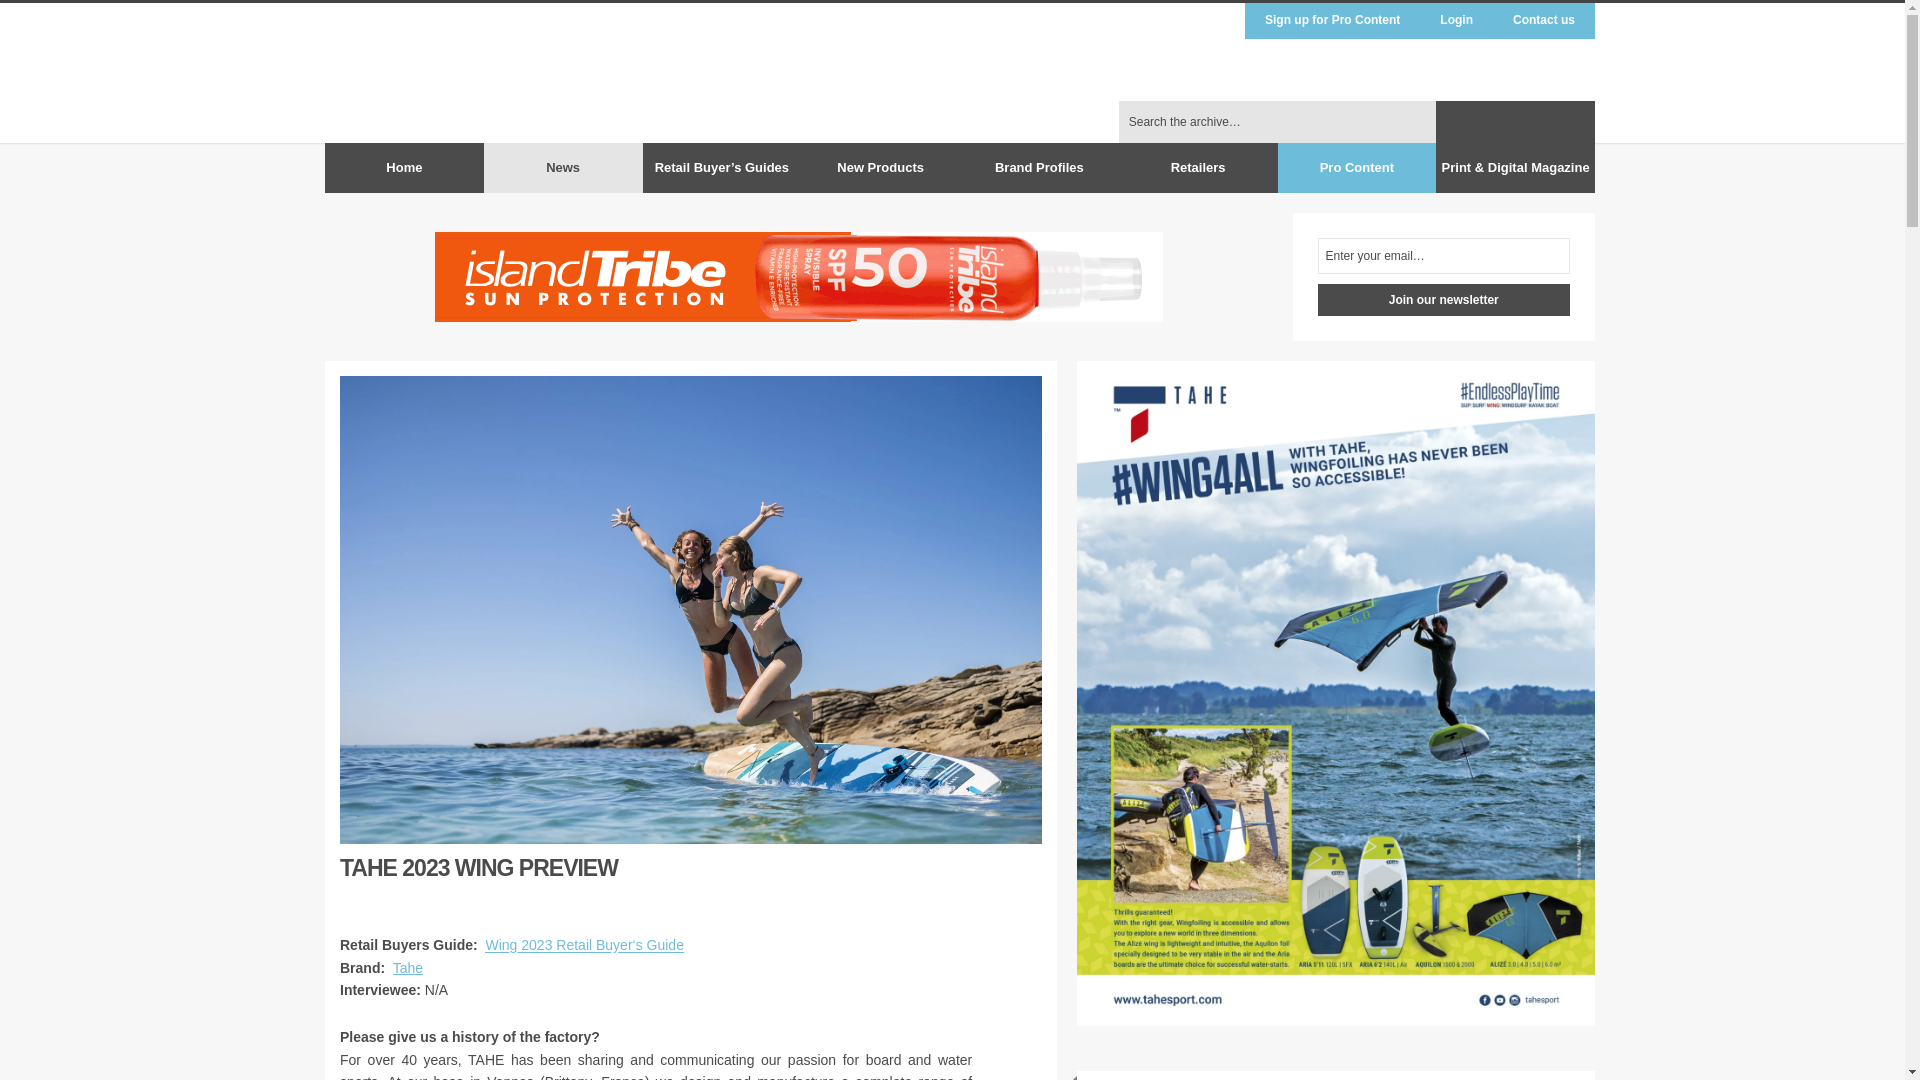 The height and width of the screenshot is (1080, 1920). I want to click on Tahe, so click(408, 968).